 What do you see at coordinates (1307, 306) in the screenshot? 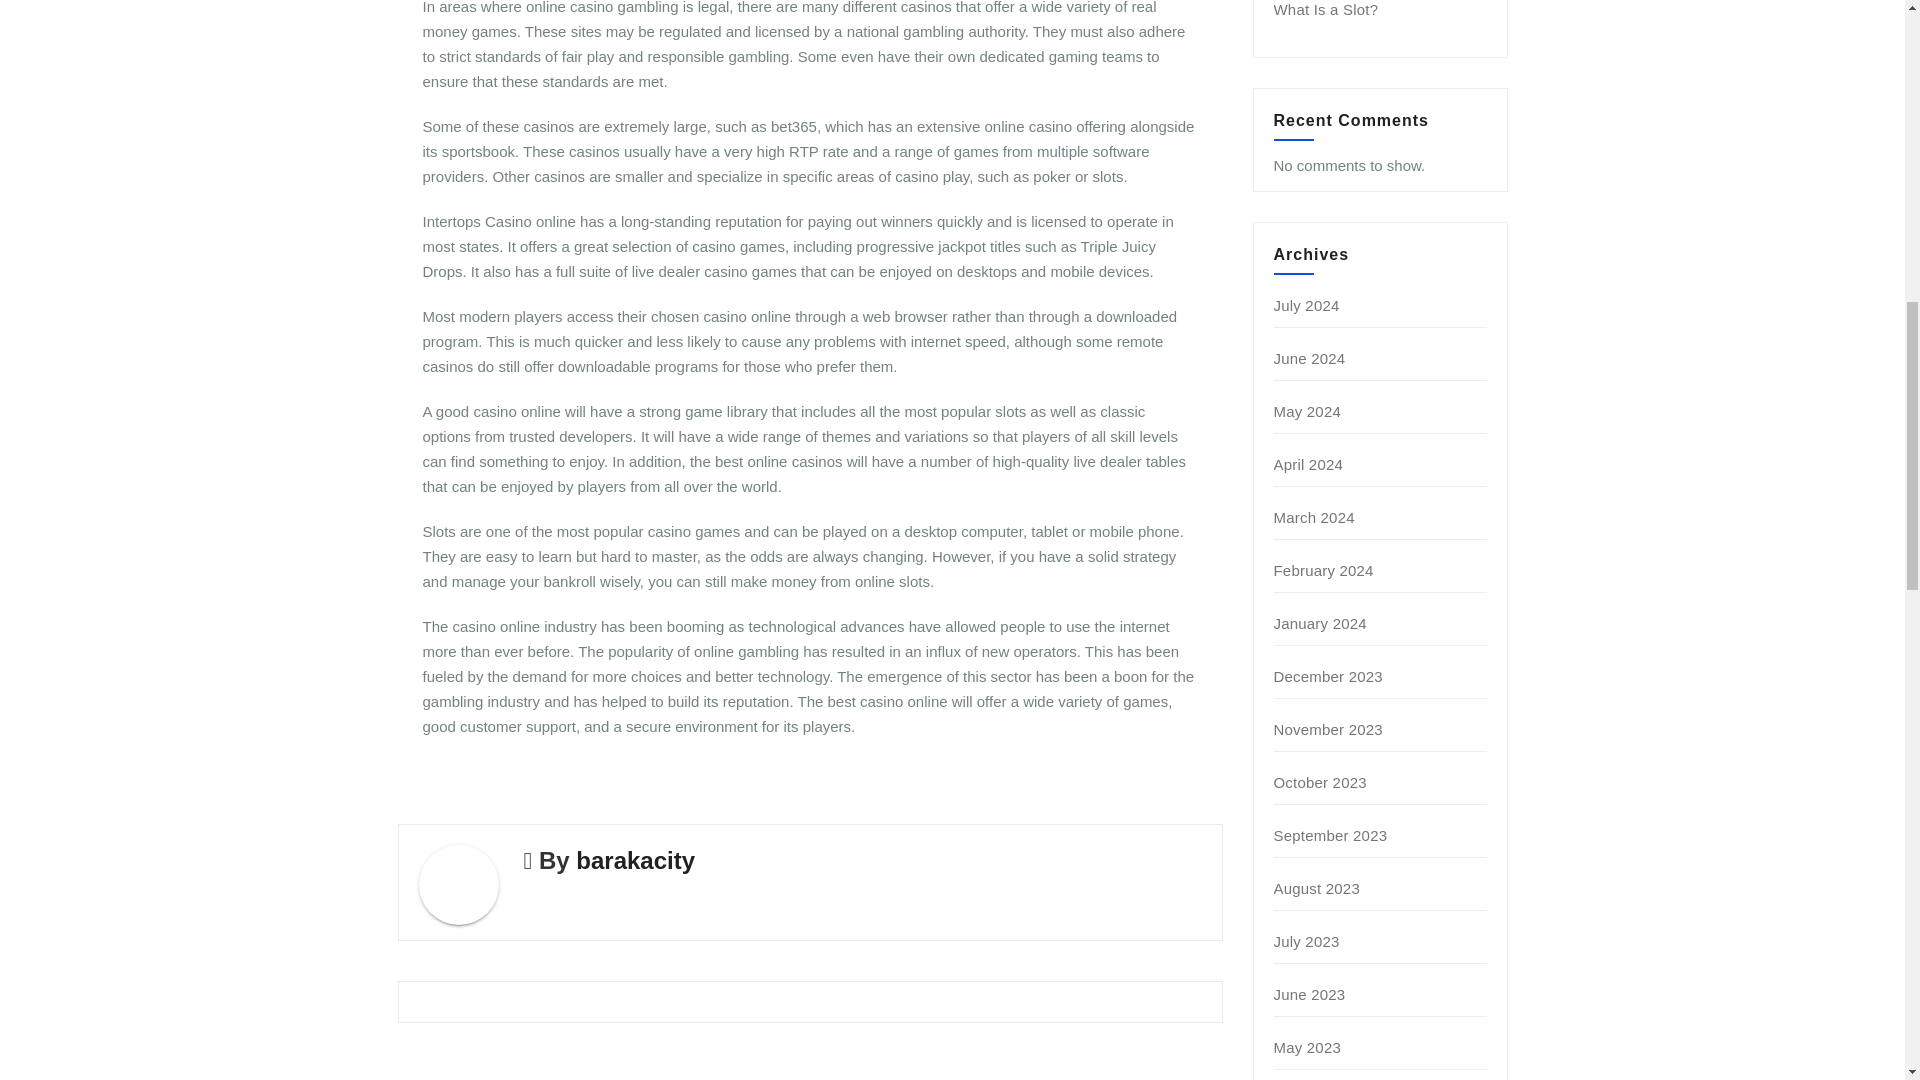
I see `July 2024` at bounding box center [1307, 306].